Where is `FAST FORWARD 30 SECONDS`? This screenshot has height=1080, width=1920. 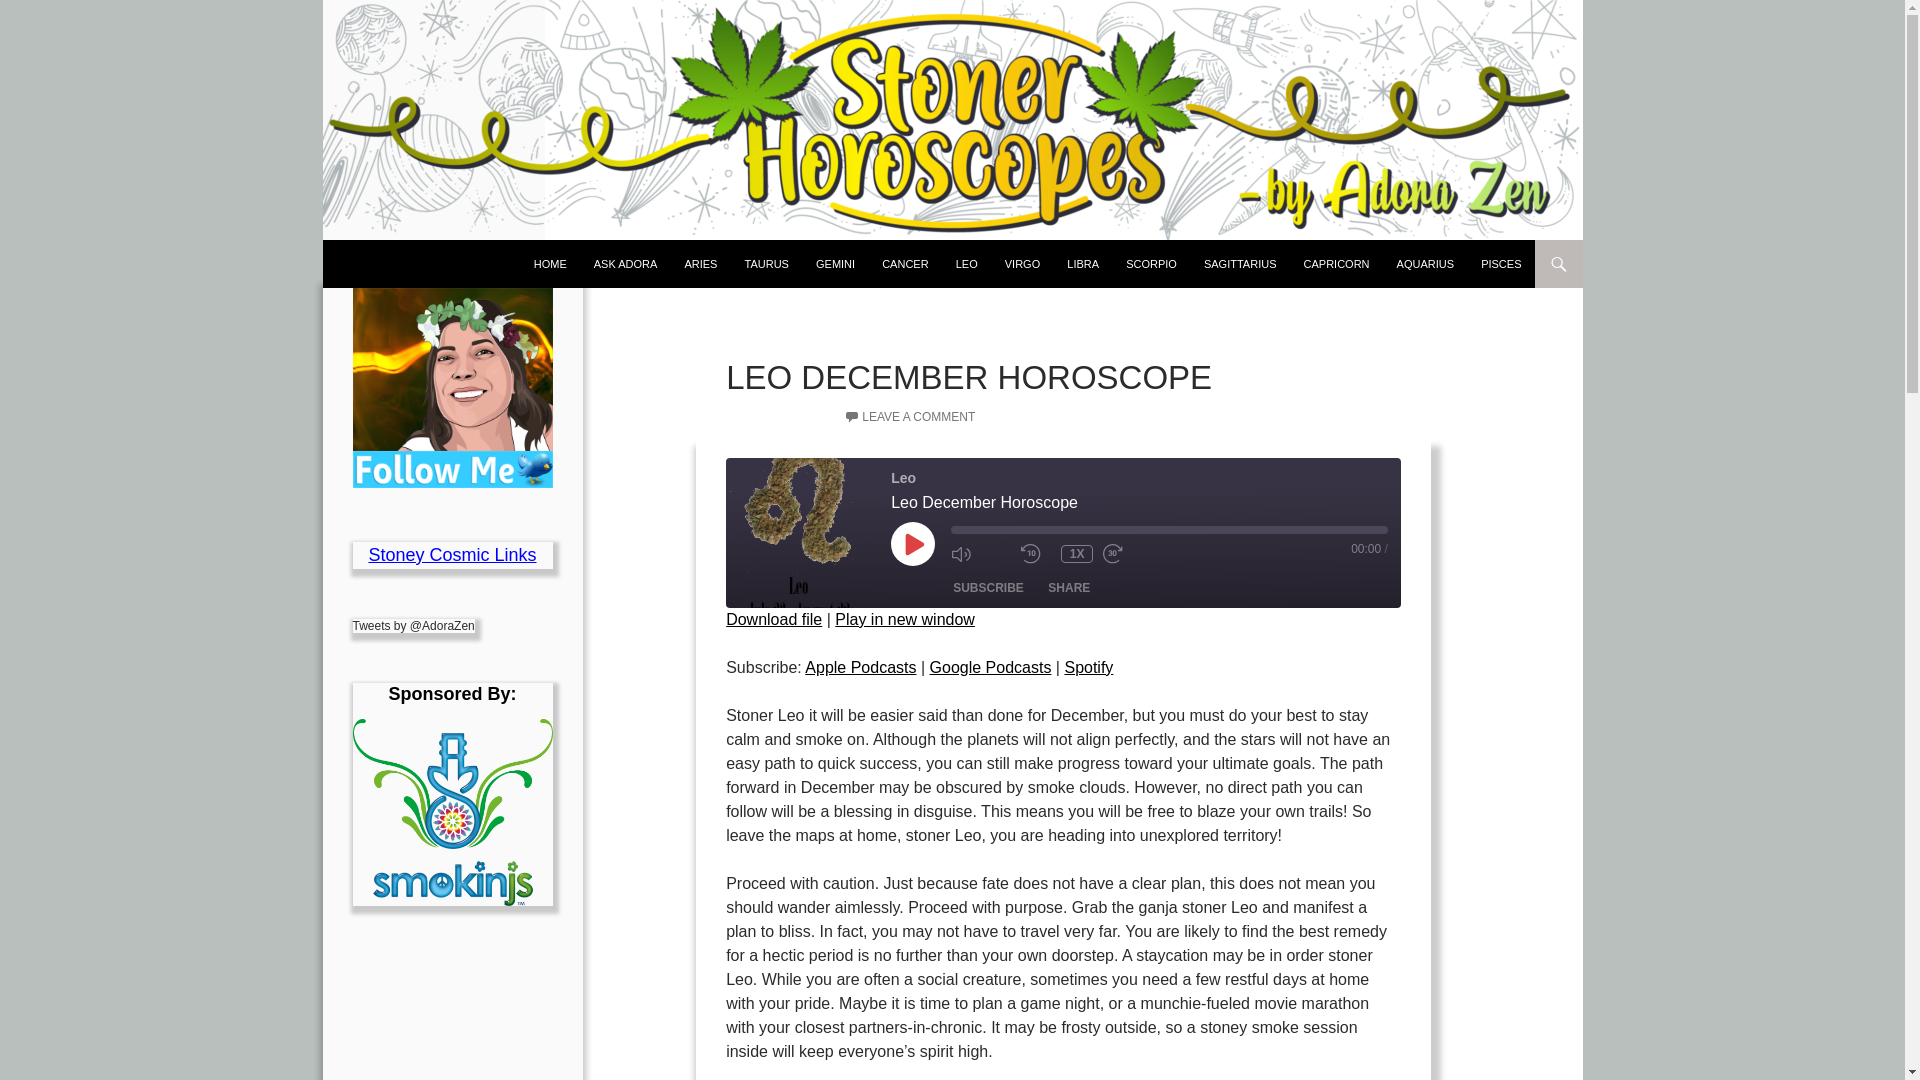
FAST FORWARD 30 SECONDS is located at coordinates (1132, 553).